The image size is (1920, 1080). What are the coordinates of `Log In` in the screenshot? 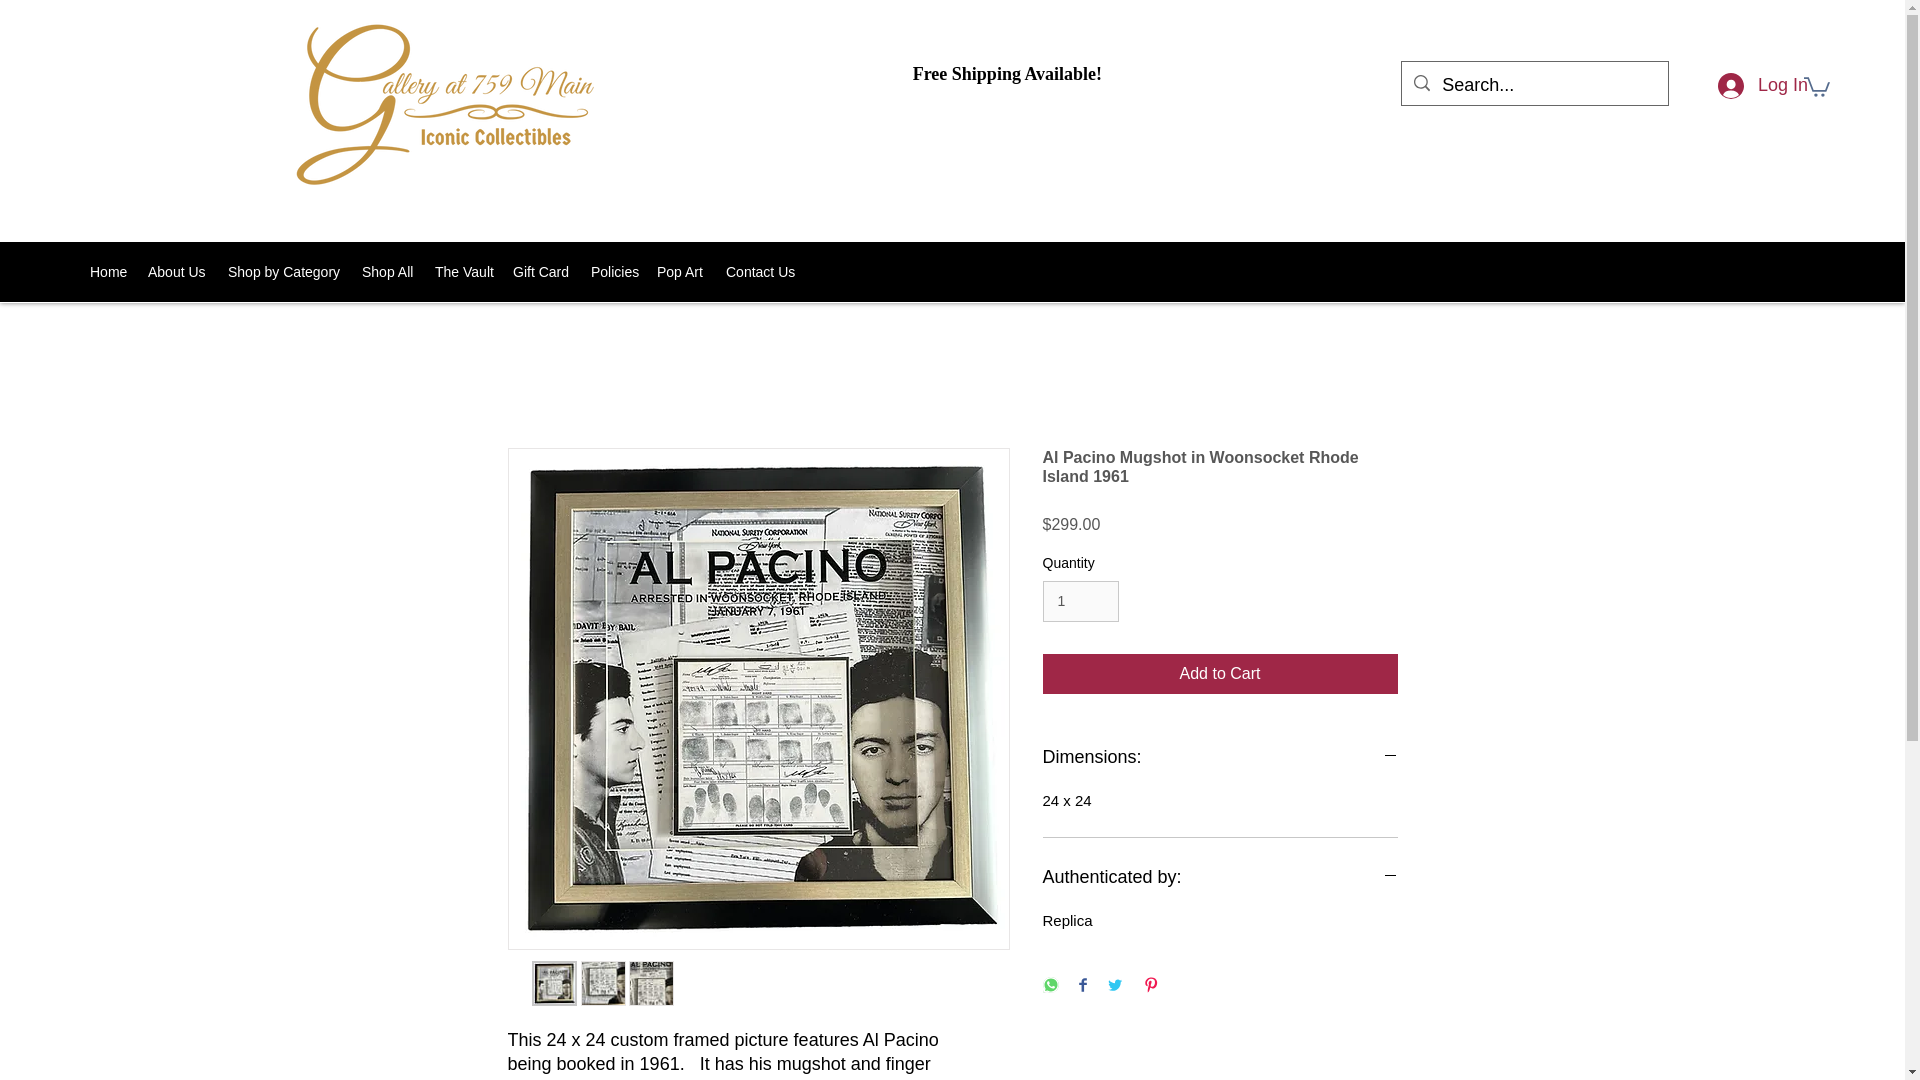 It's located at (1724, 86).